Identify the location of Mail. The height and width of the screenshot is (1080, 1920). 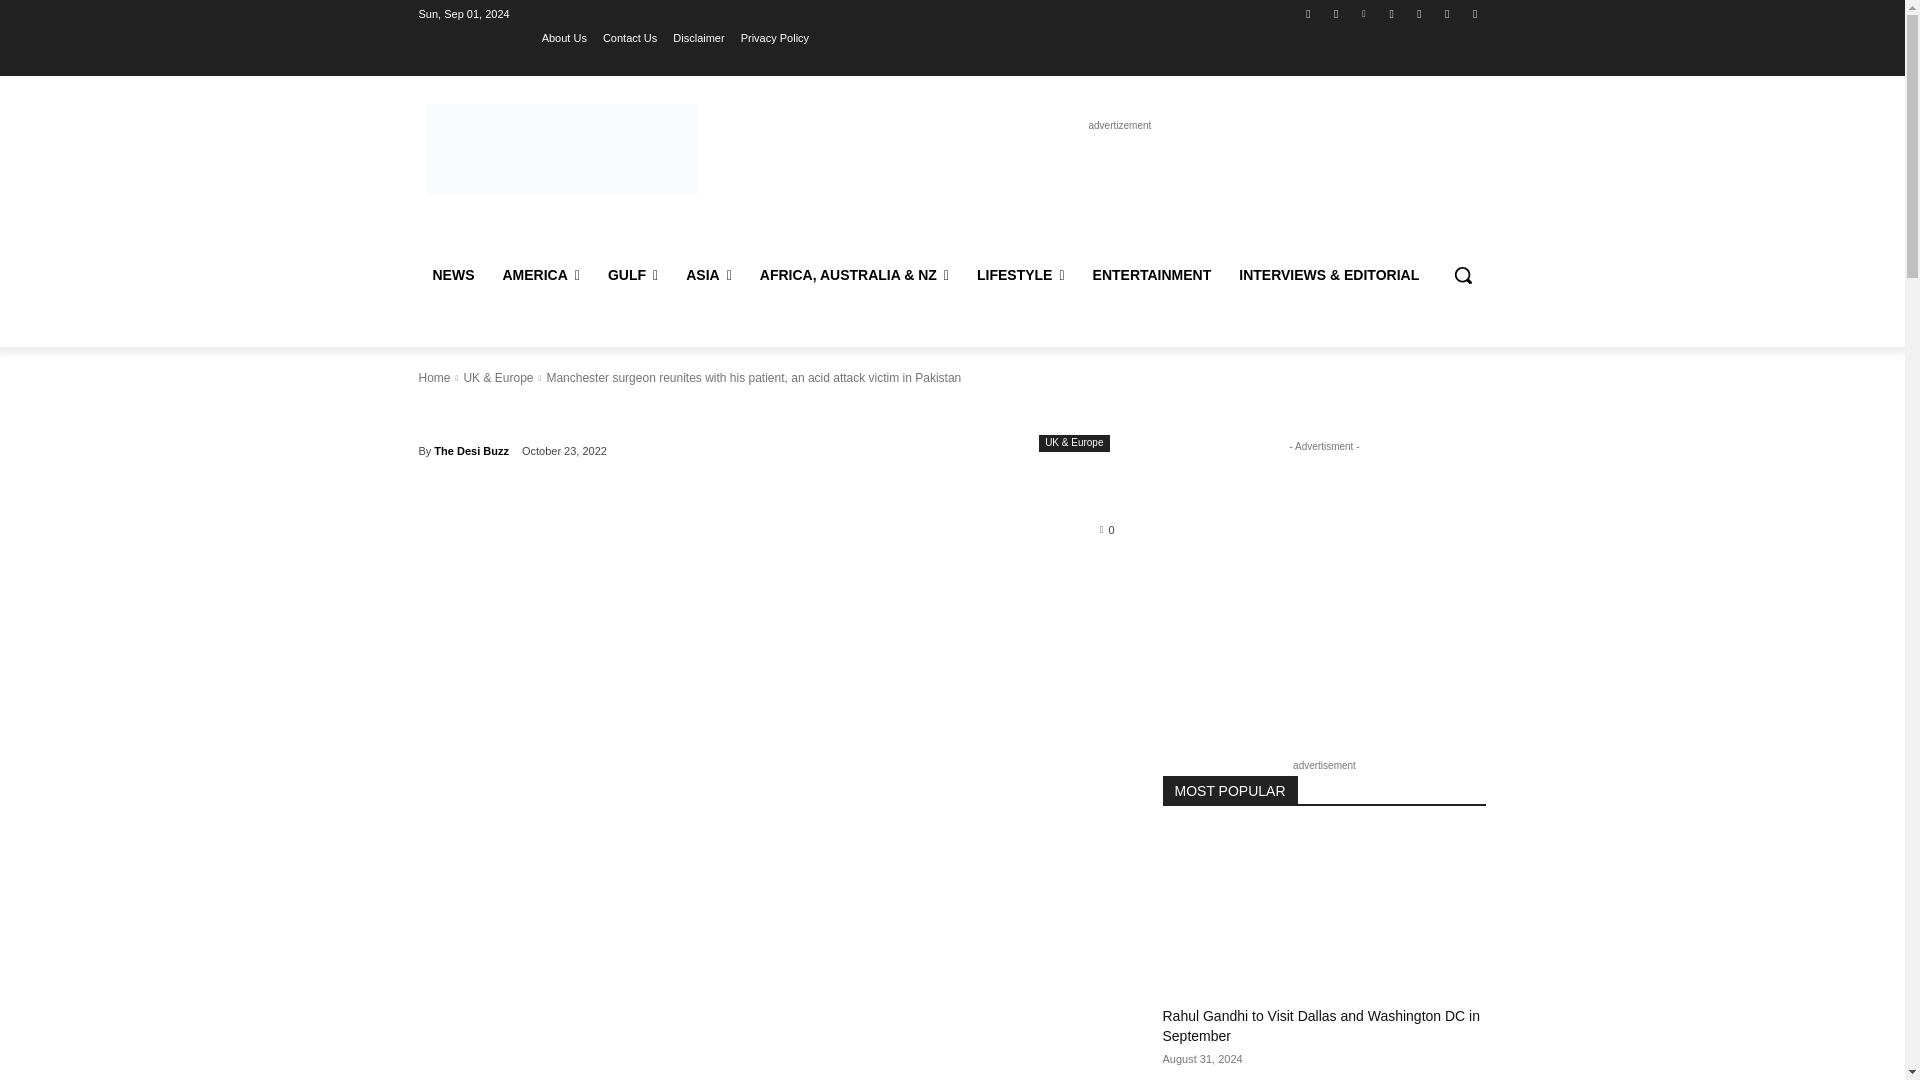
(1392, 13).